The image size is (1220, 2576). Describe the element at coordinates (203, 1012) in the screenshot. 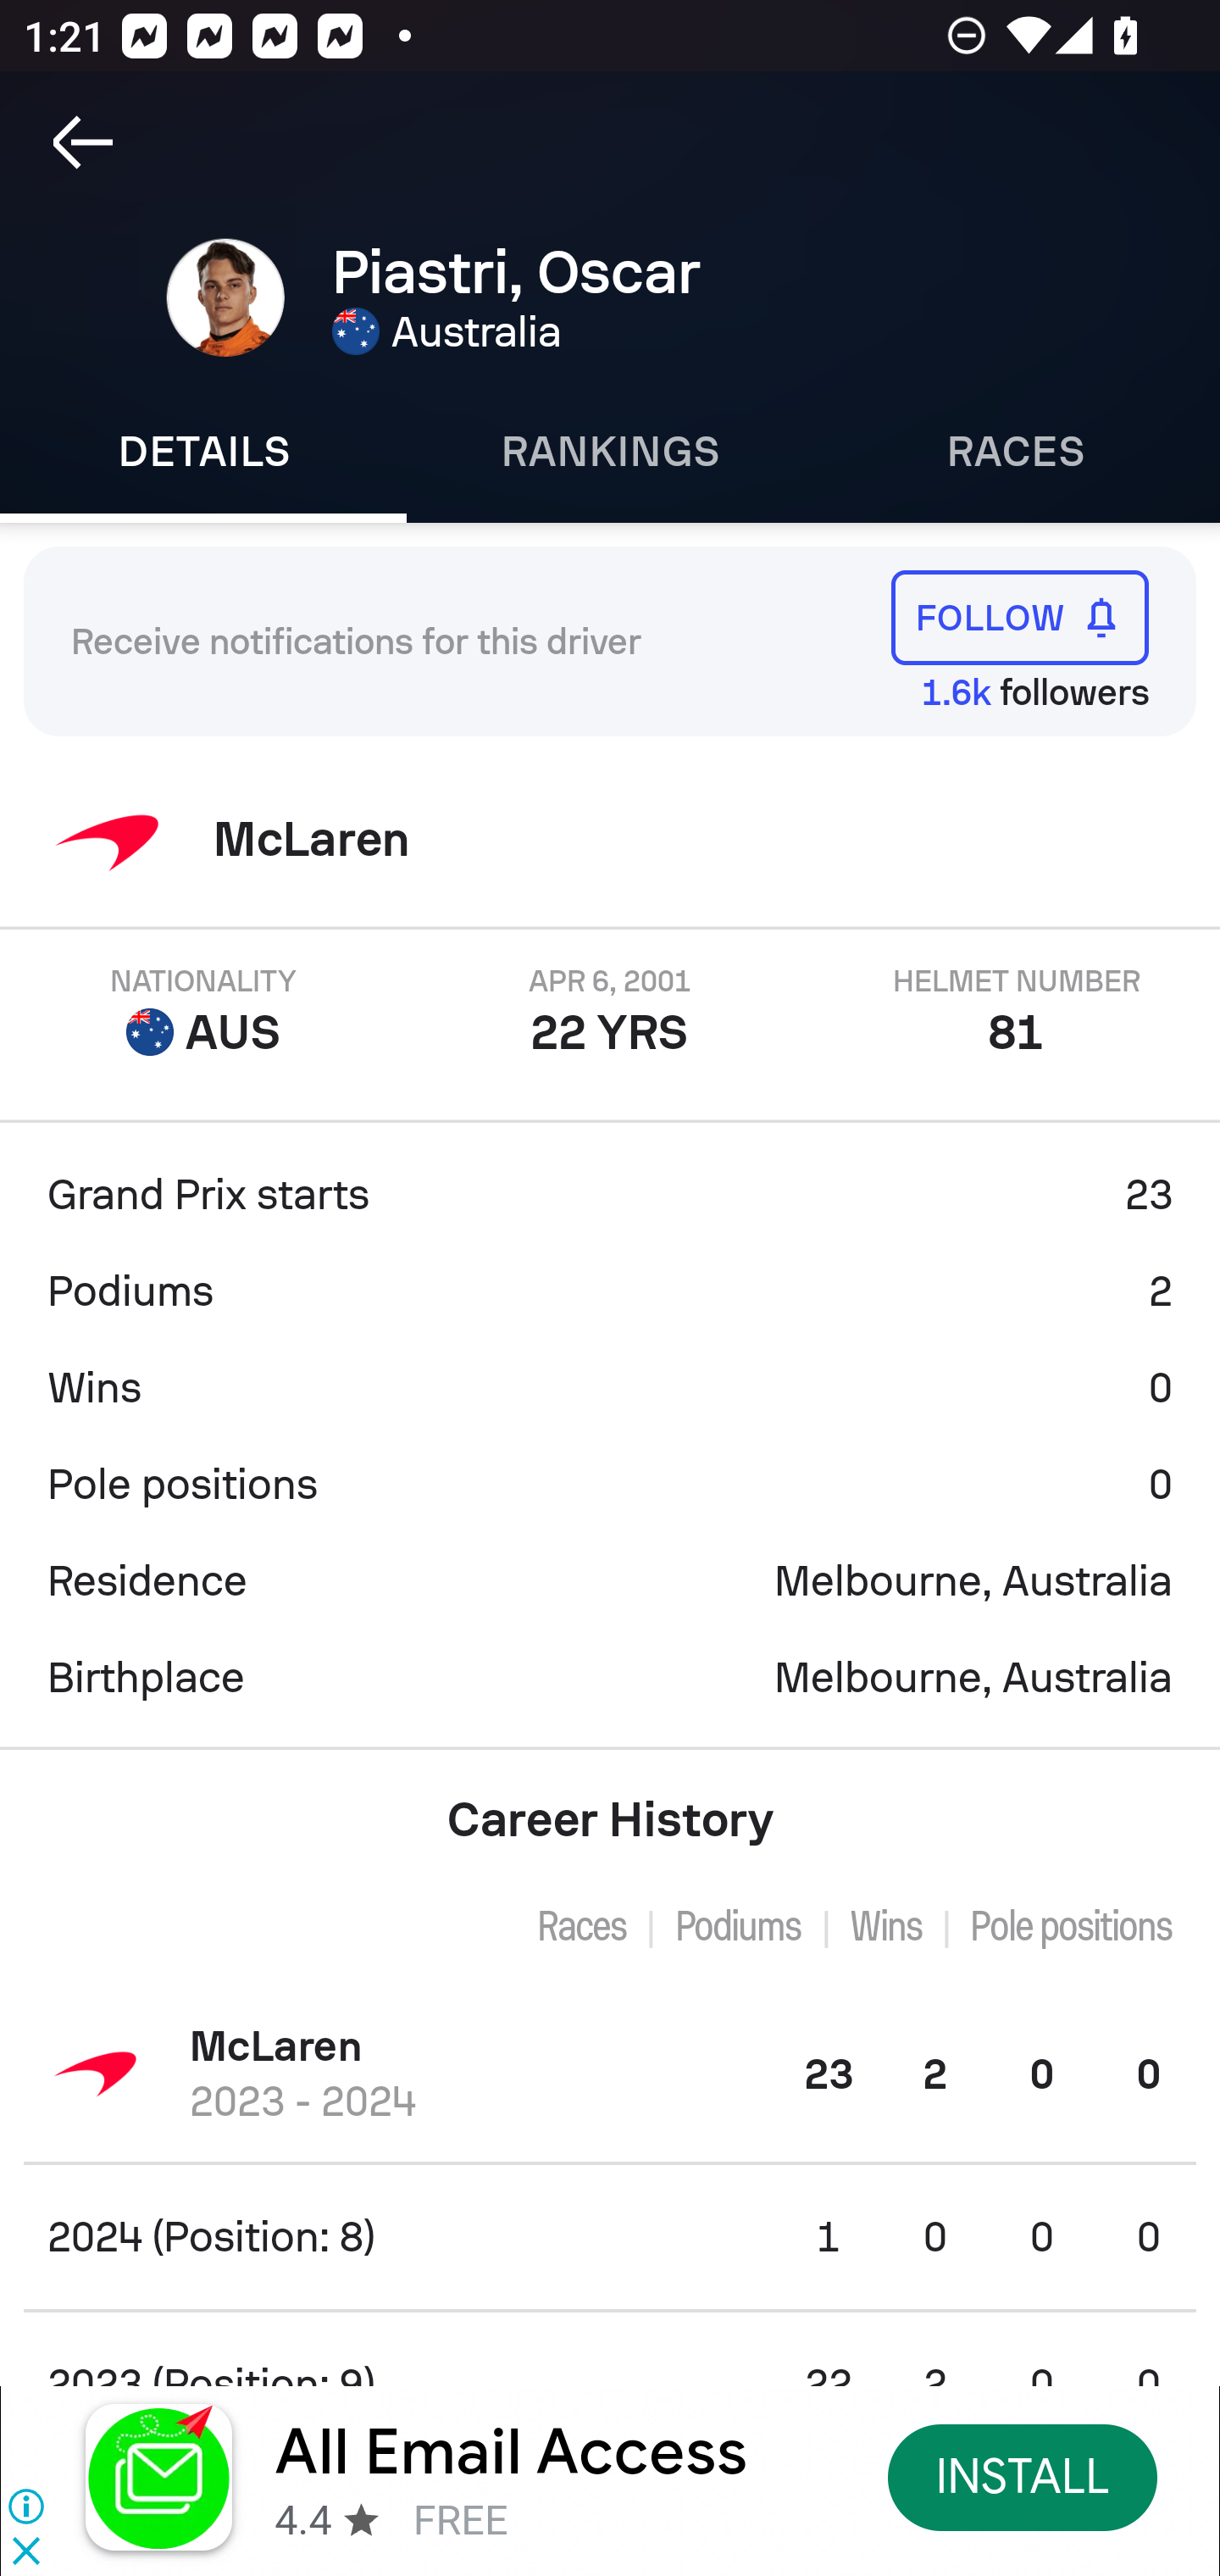

I see `NATIONALITY AUS` at that location.